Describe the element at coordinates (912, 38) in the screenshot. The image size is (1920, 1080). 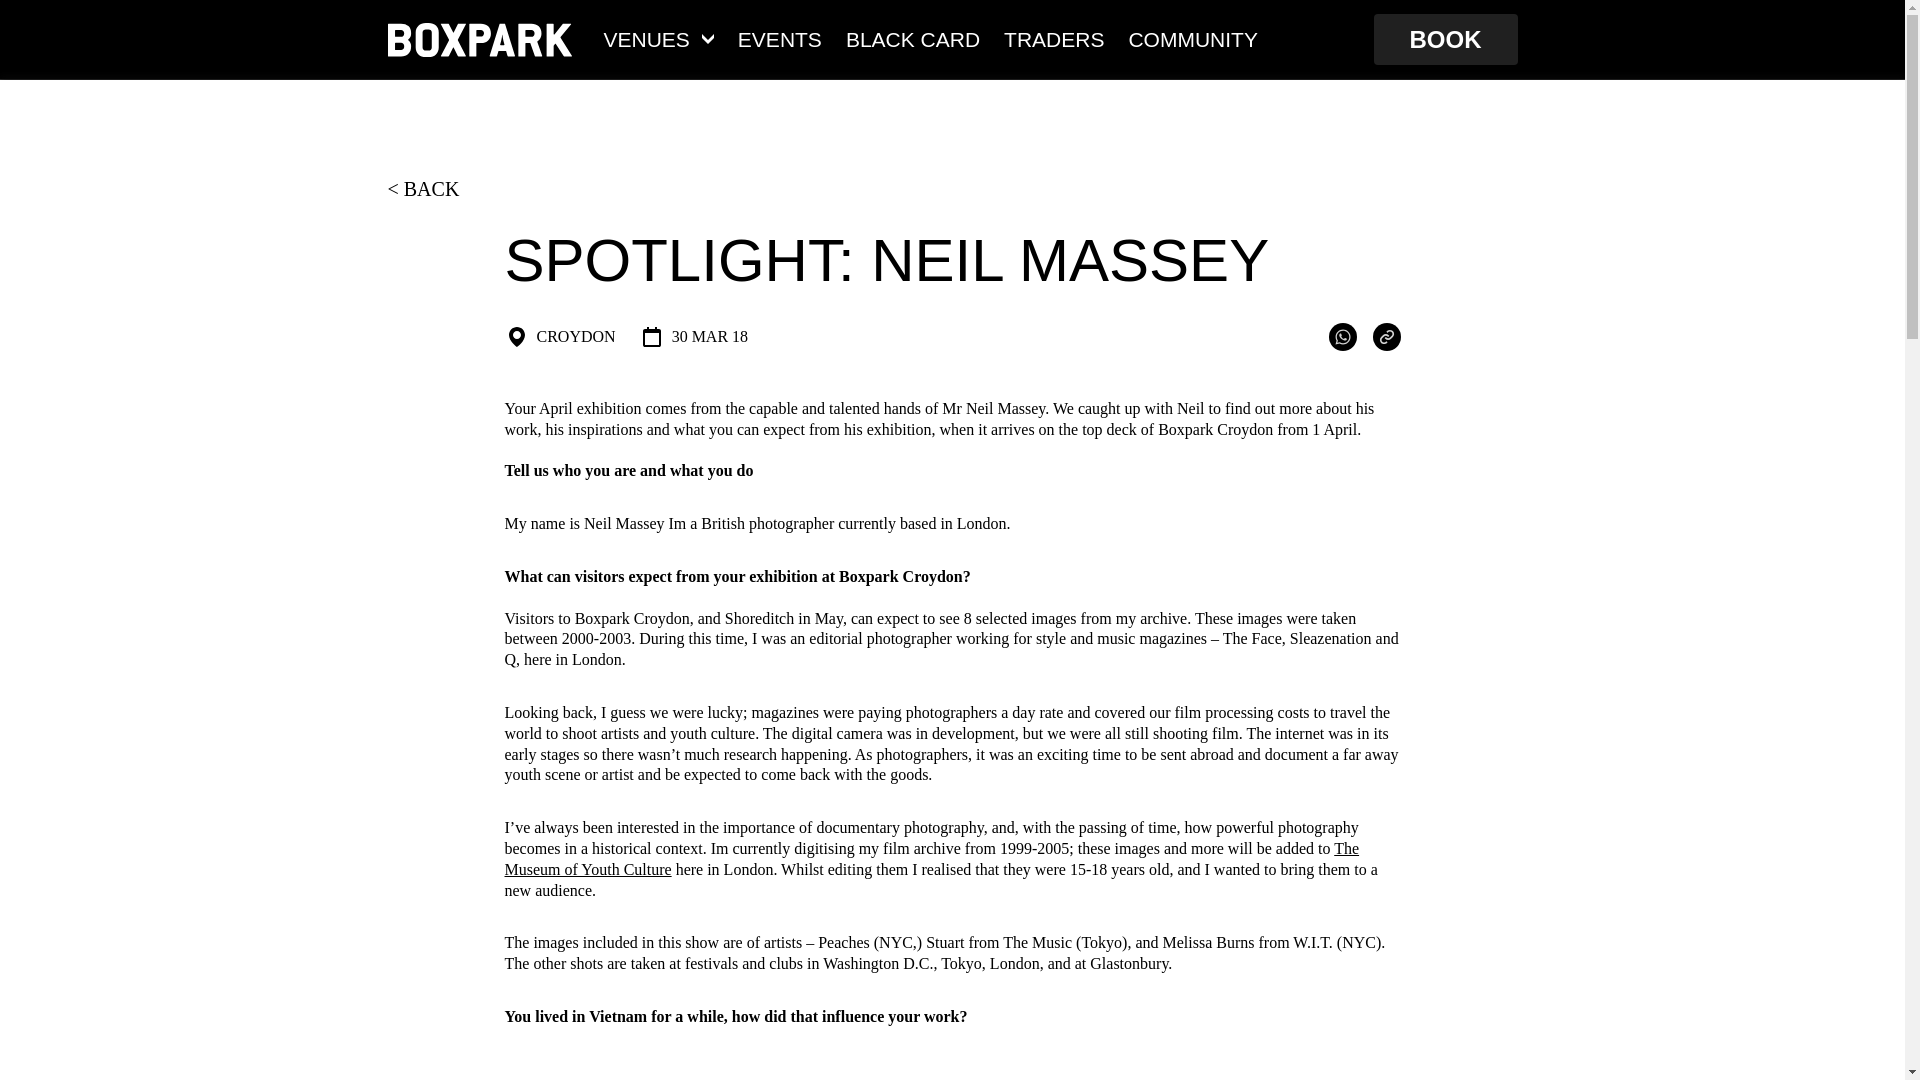
I see `BLACK CARD` at that location.